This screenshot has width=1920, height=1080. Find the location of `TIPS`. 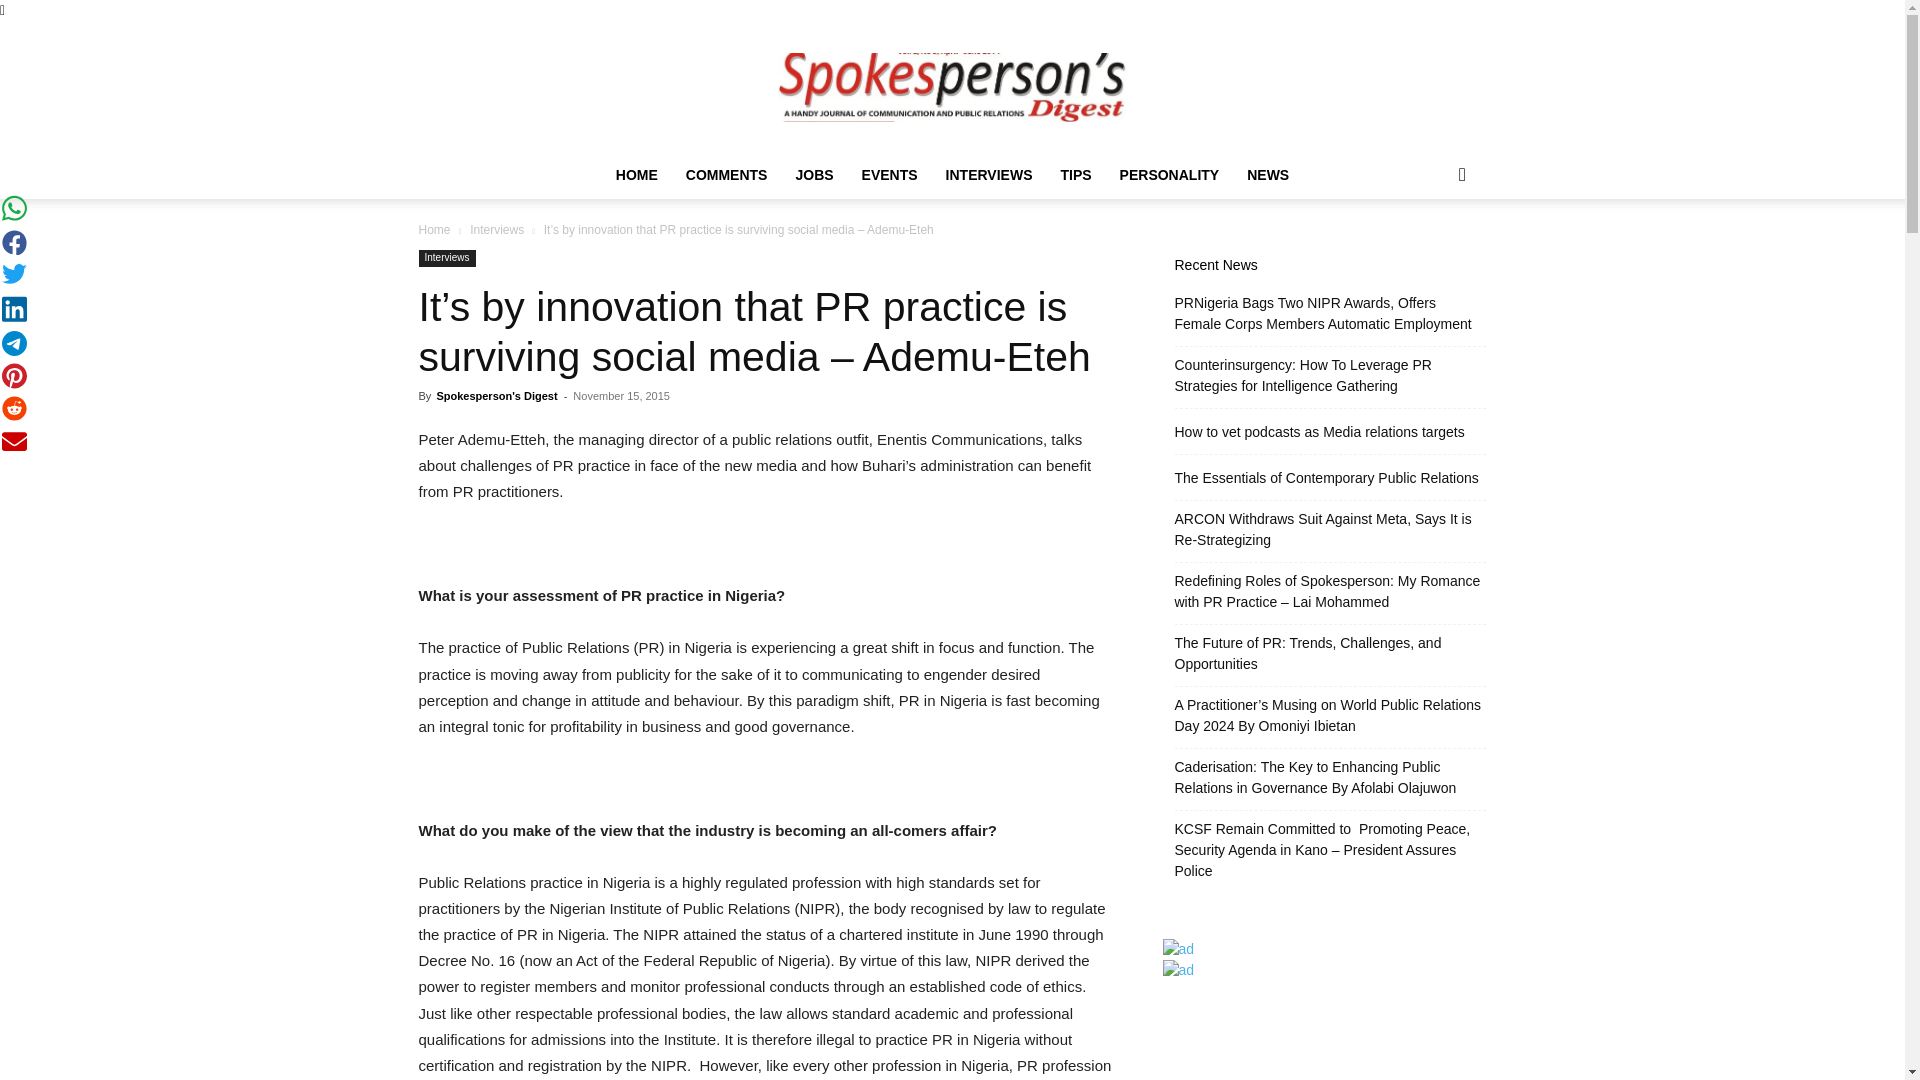

TIPS is located at coordinates (1076, 174).